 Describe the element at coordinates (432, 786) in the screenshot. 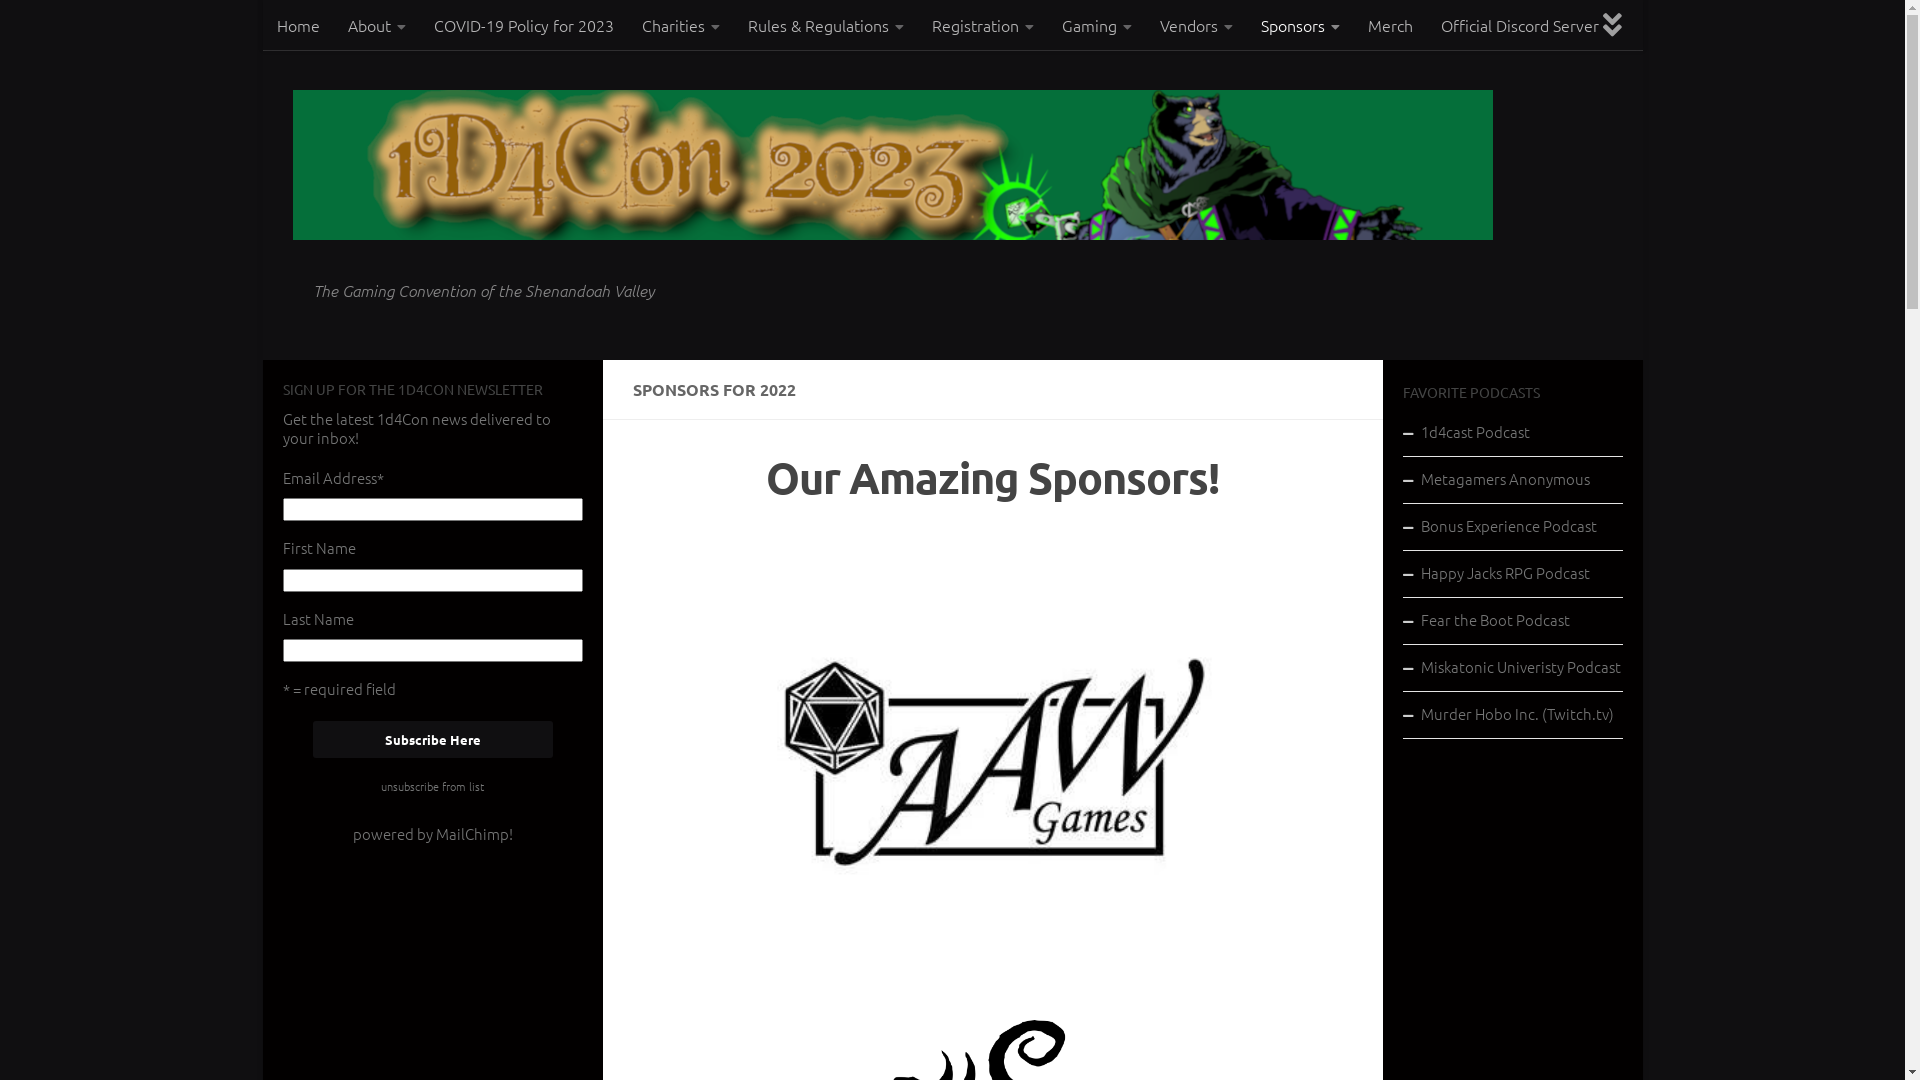

I see `unsubscribe from list` at that location.